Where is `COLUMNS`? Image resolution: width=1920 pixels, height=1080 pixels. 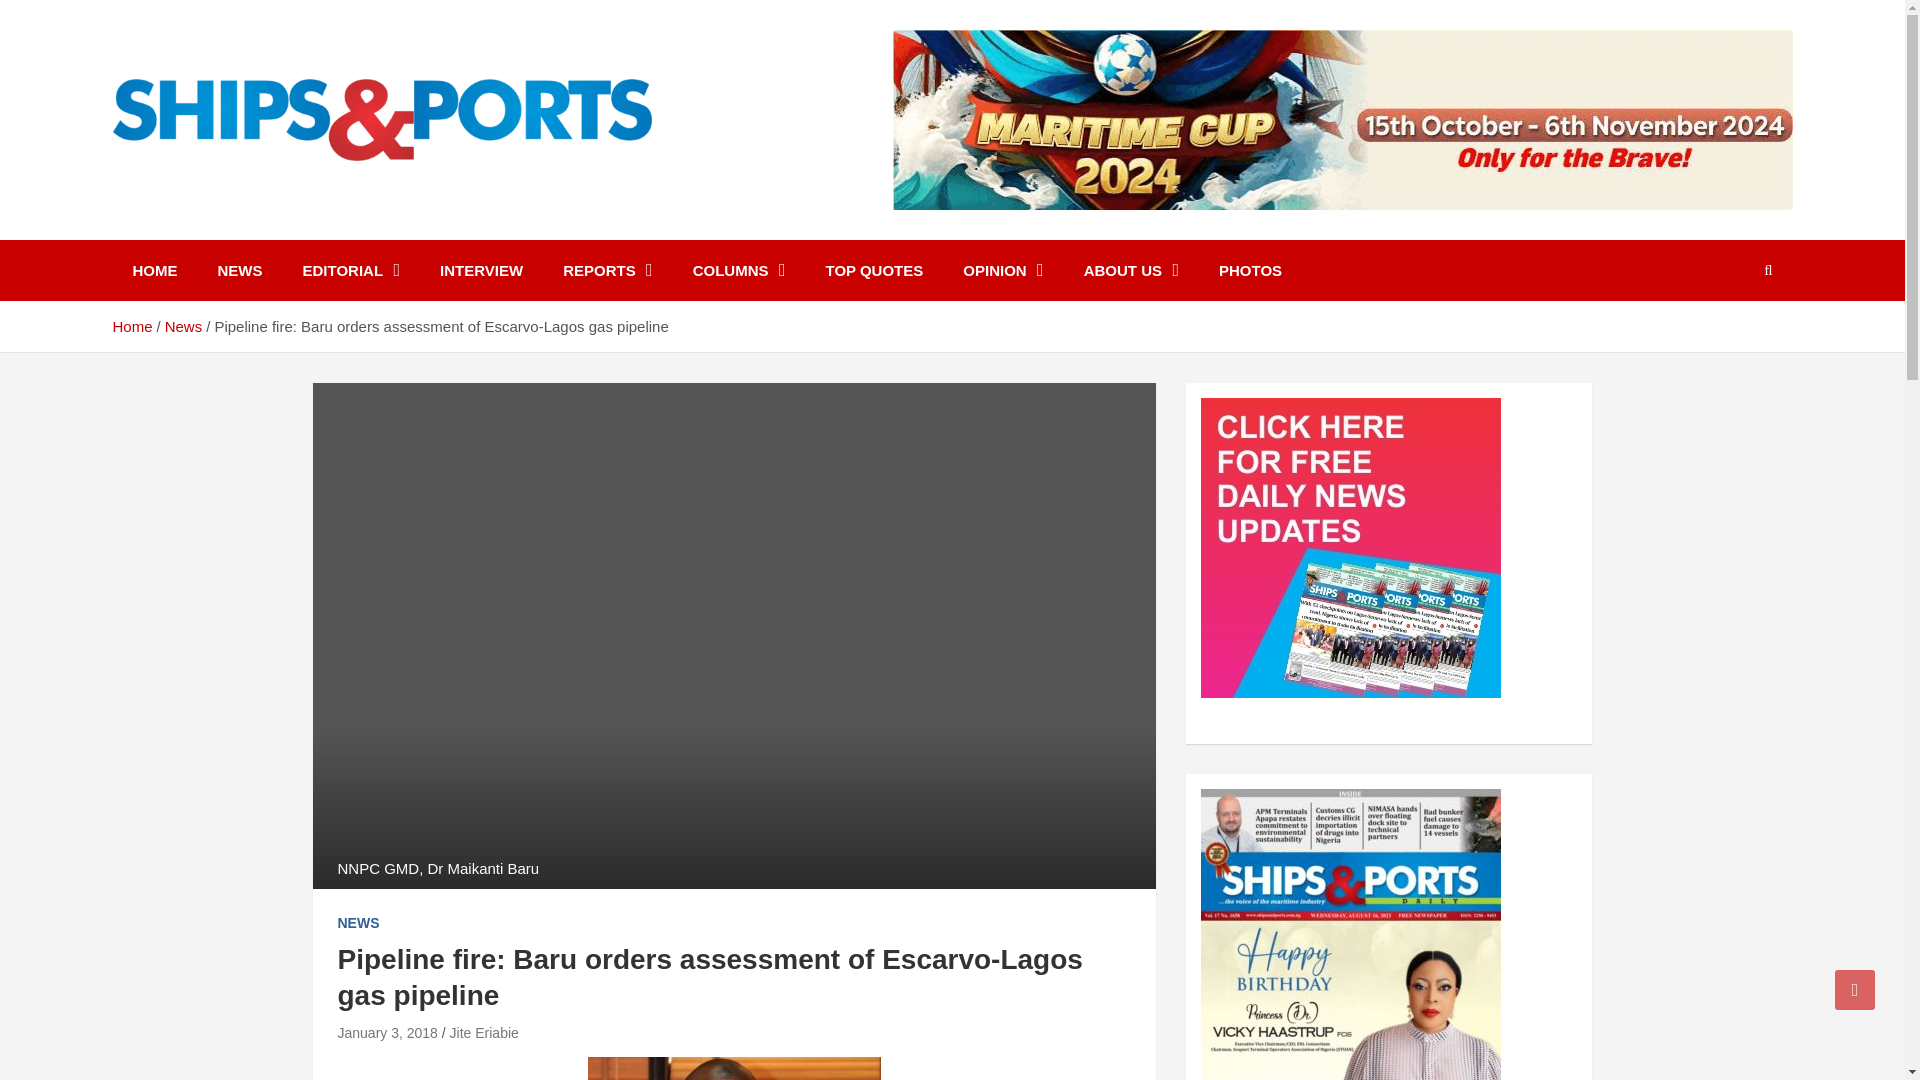 COLUMNS is located at coordinates (740, 270).